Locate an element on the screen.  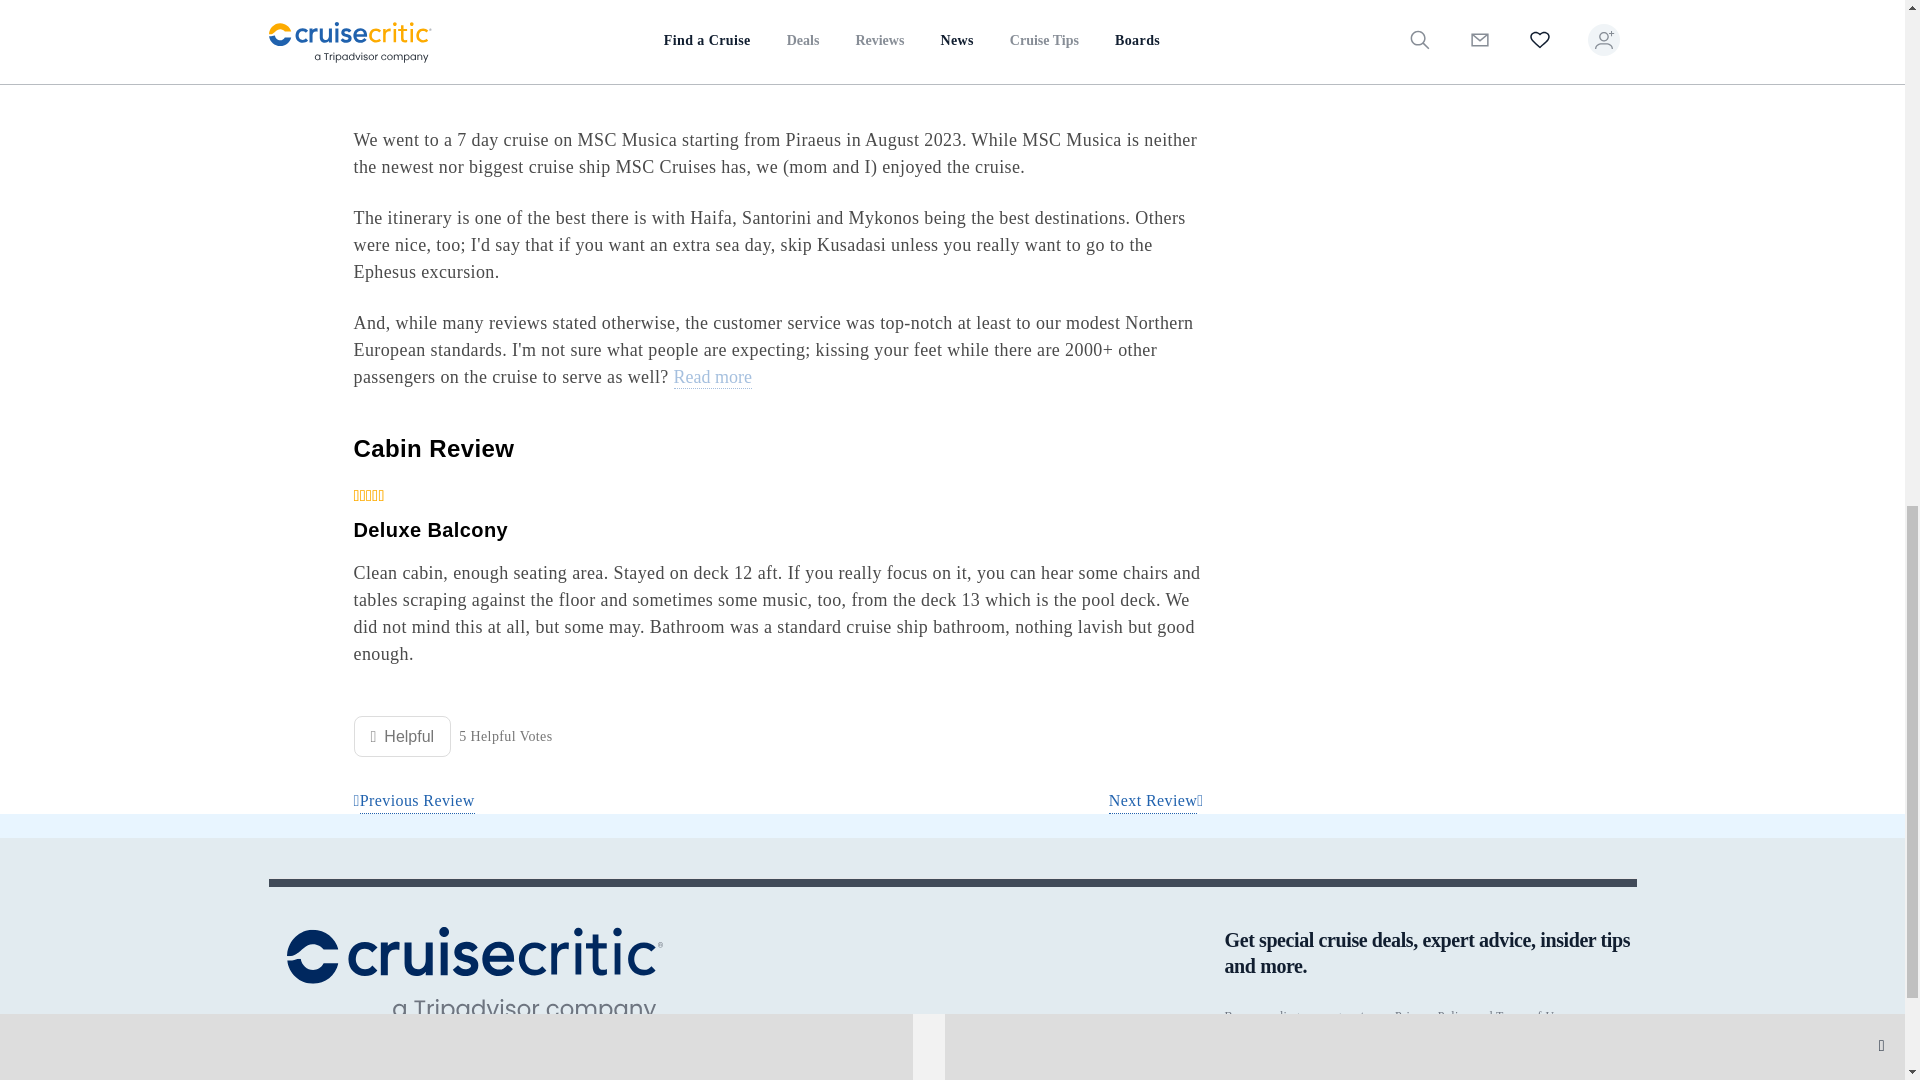
Helpful is located at coordinates (402, 736).